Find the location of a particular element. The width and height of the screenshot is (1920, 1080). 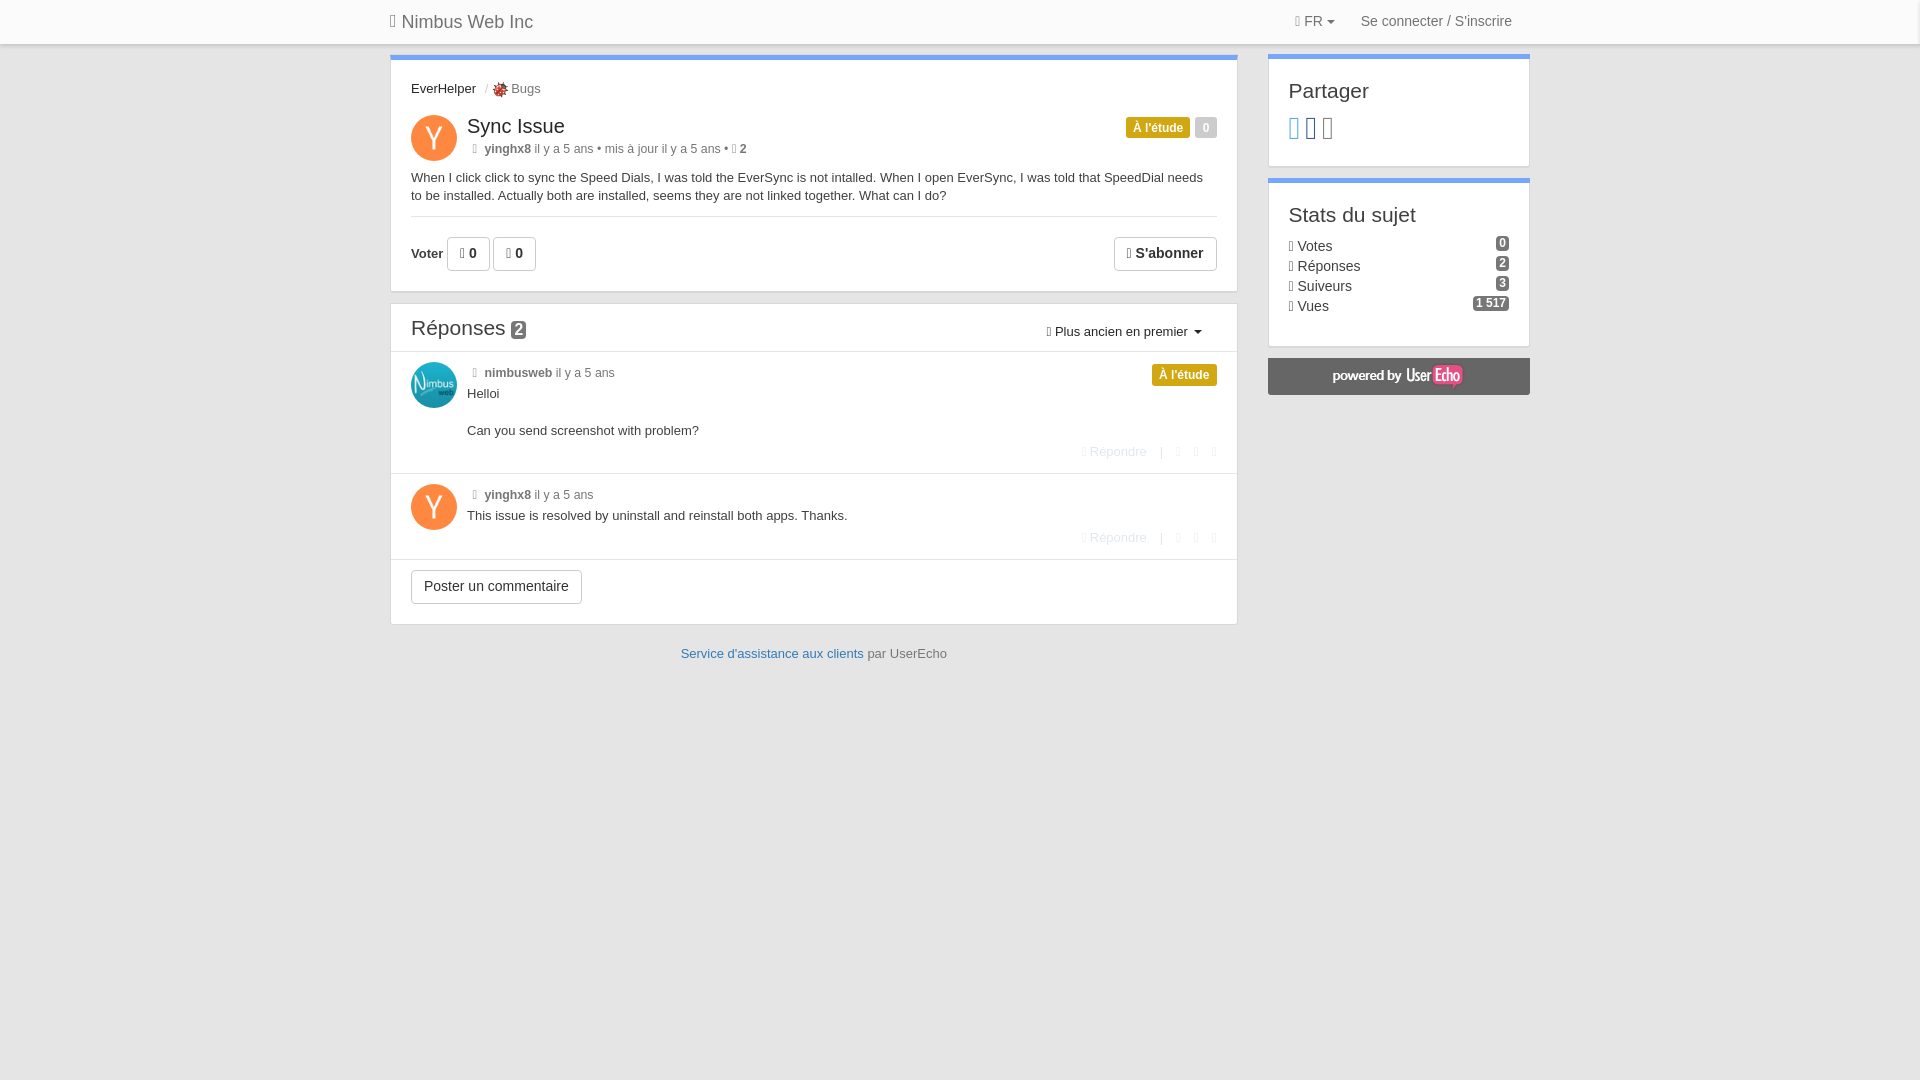

Nimbus Web Inc is located at coordinates (460, 22).